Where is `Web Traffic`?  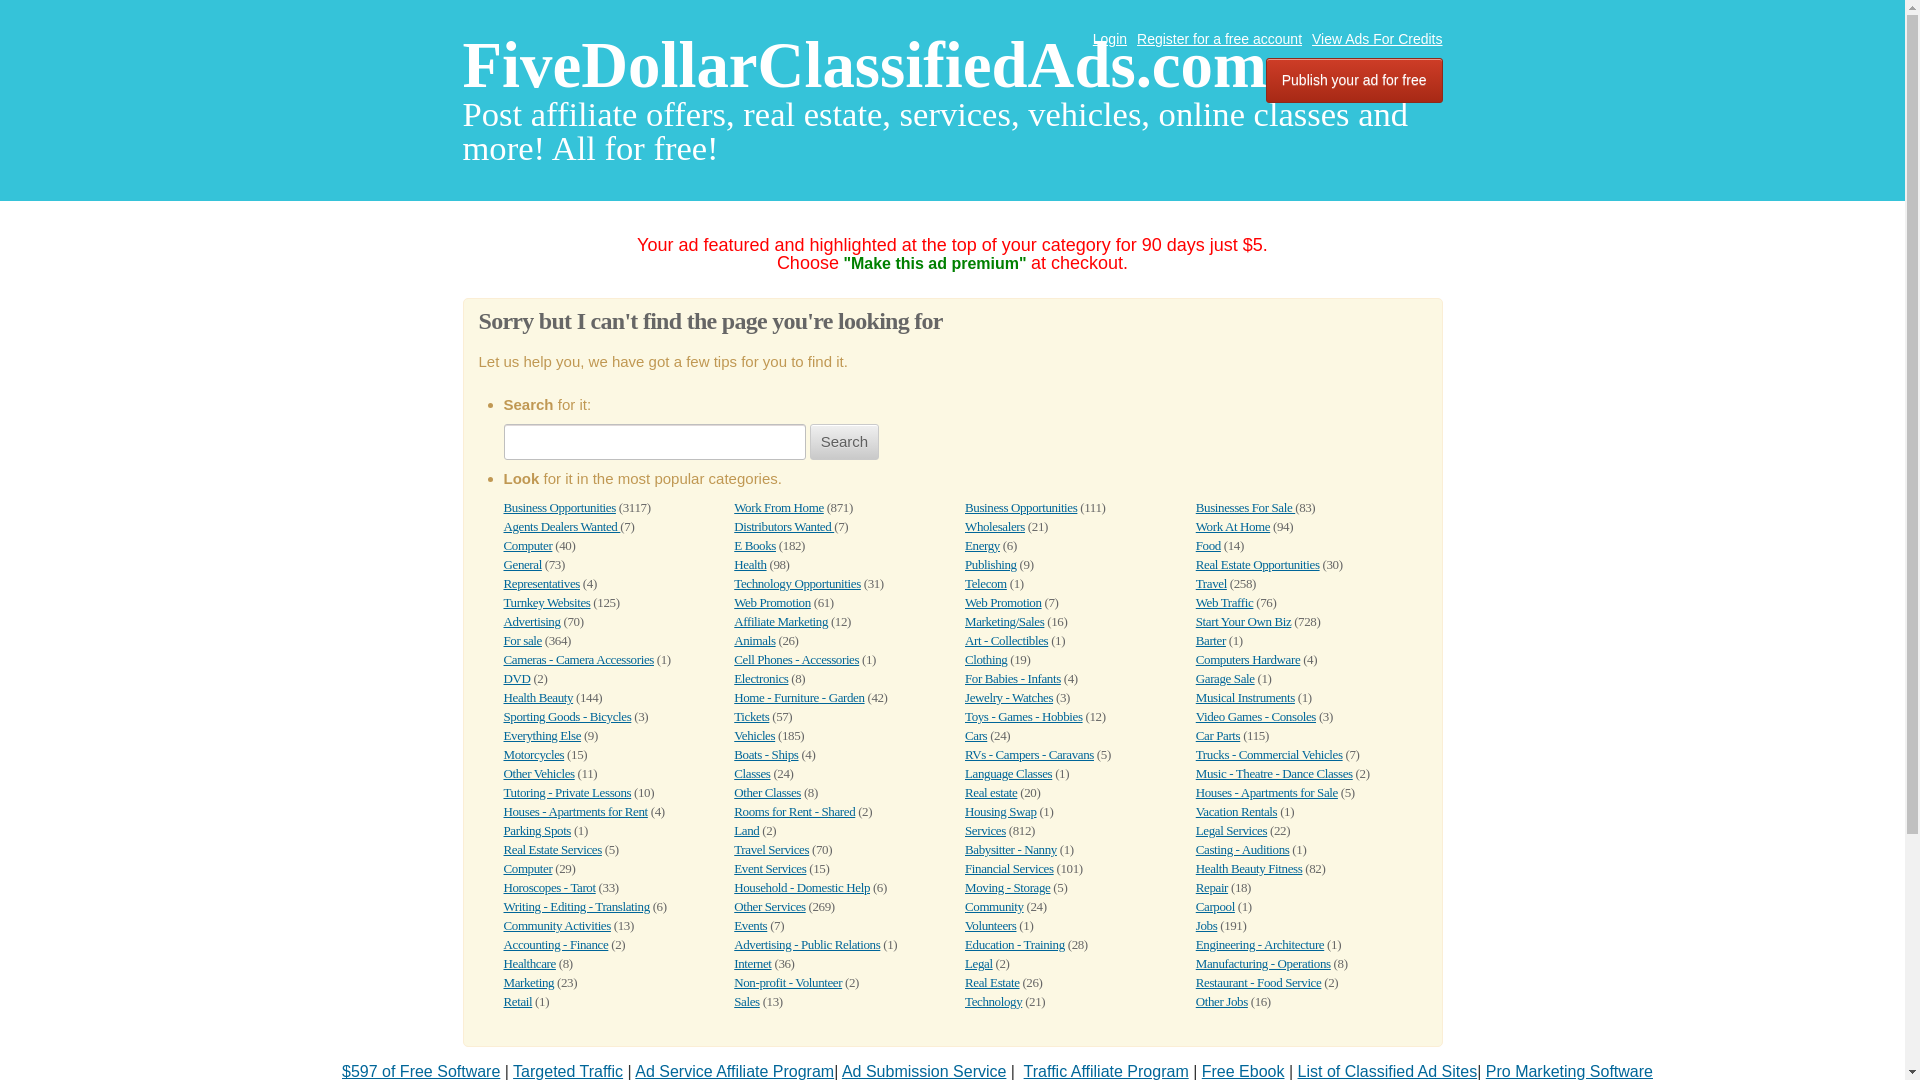
Web Traffic is located at coordinates (1224, 602).